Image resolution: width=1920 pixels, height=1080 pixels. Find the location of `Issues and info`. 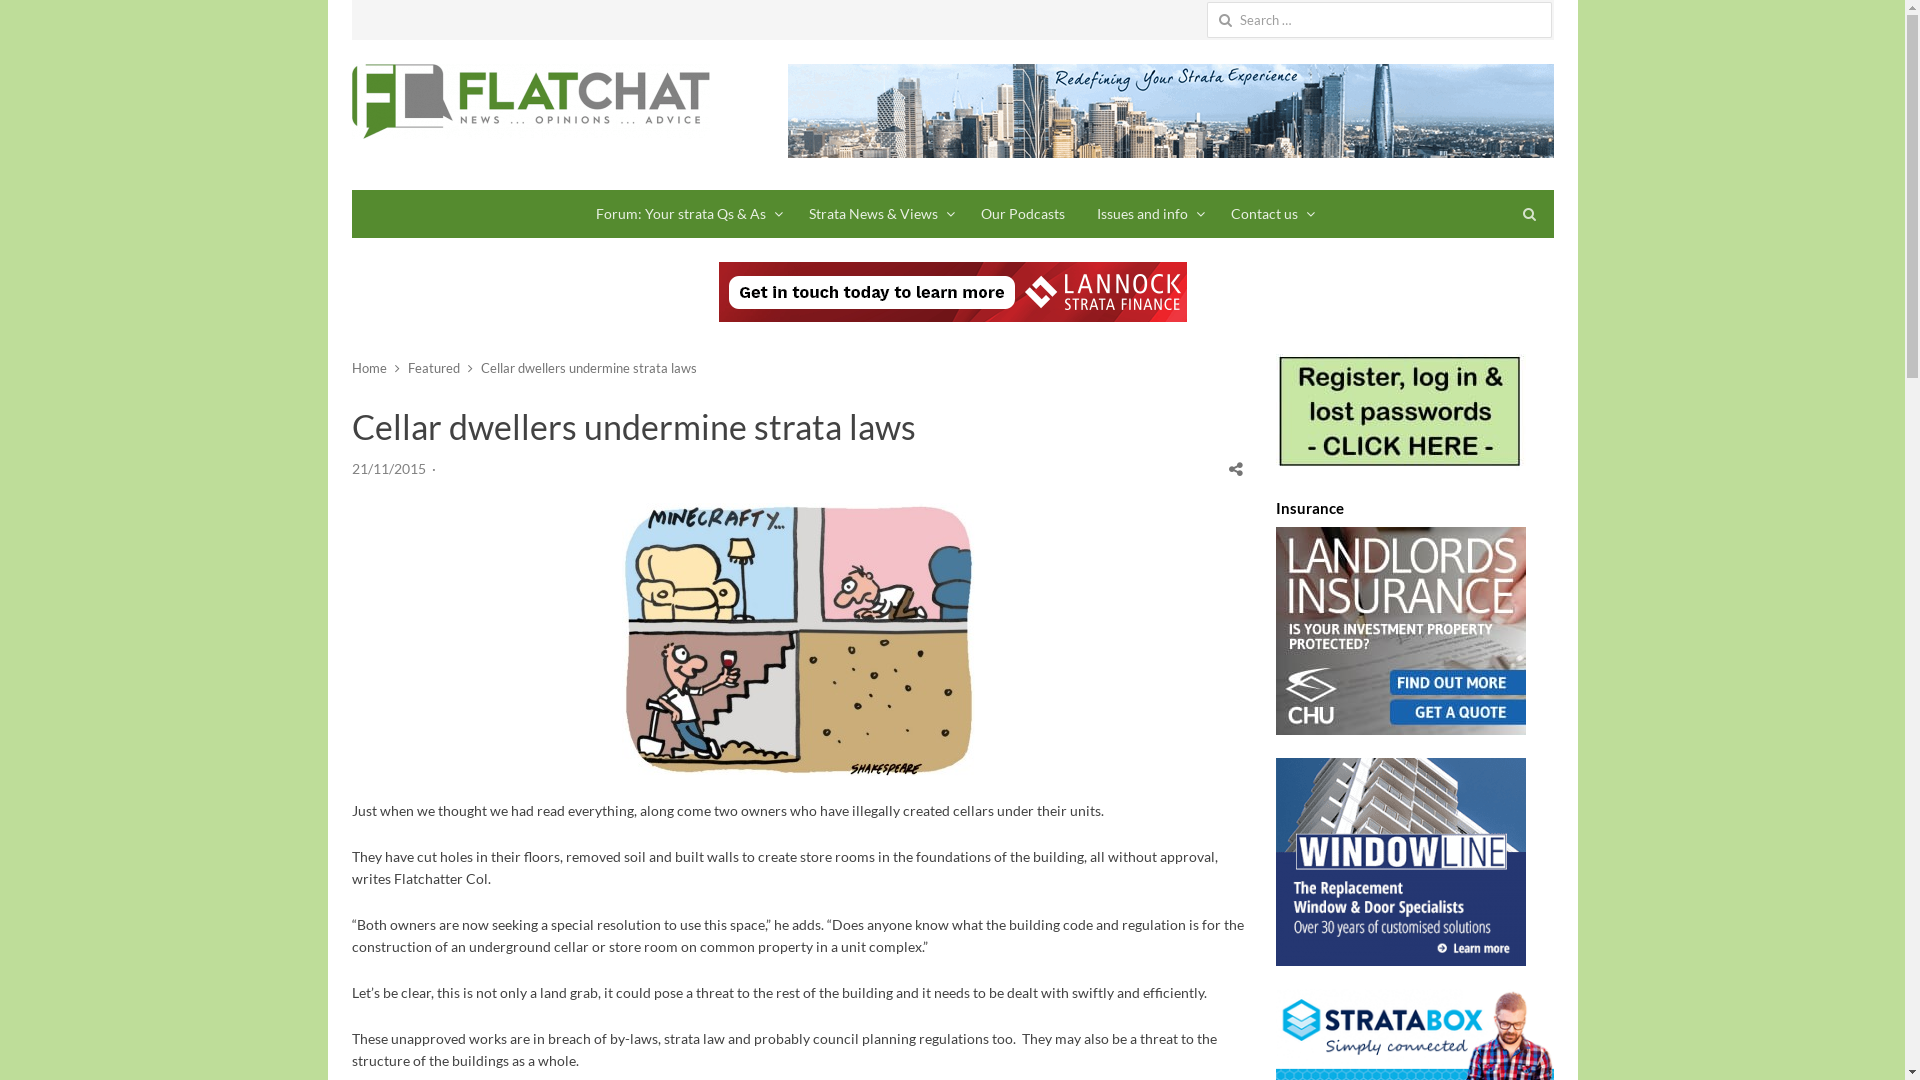

Issues and info is located at coordinates (1148, 214).